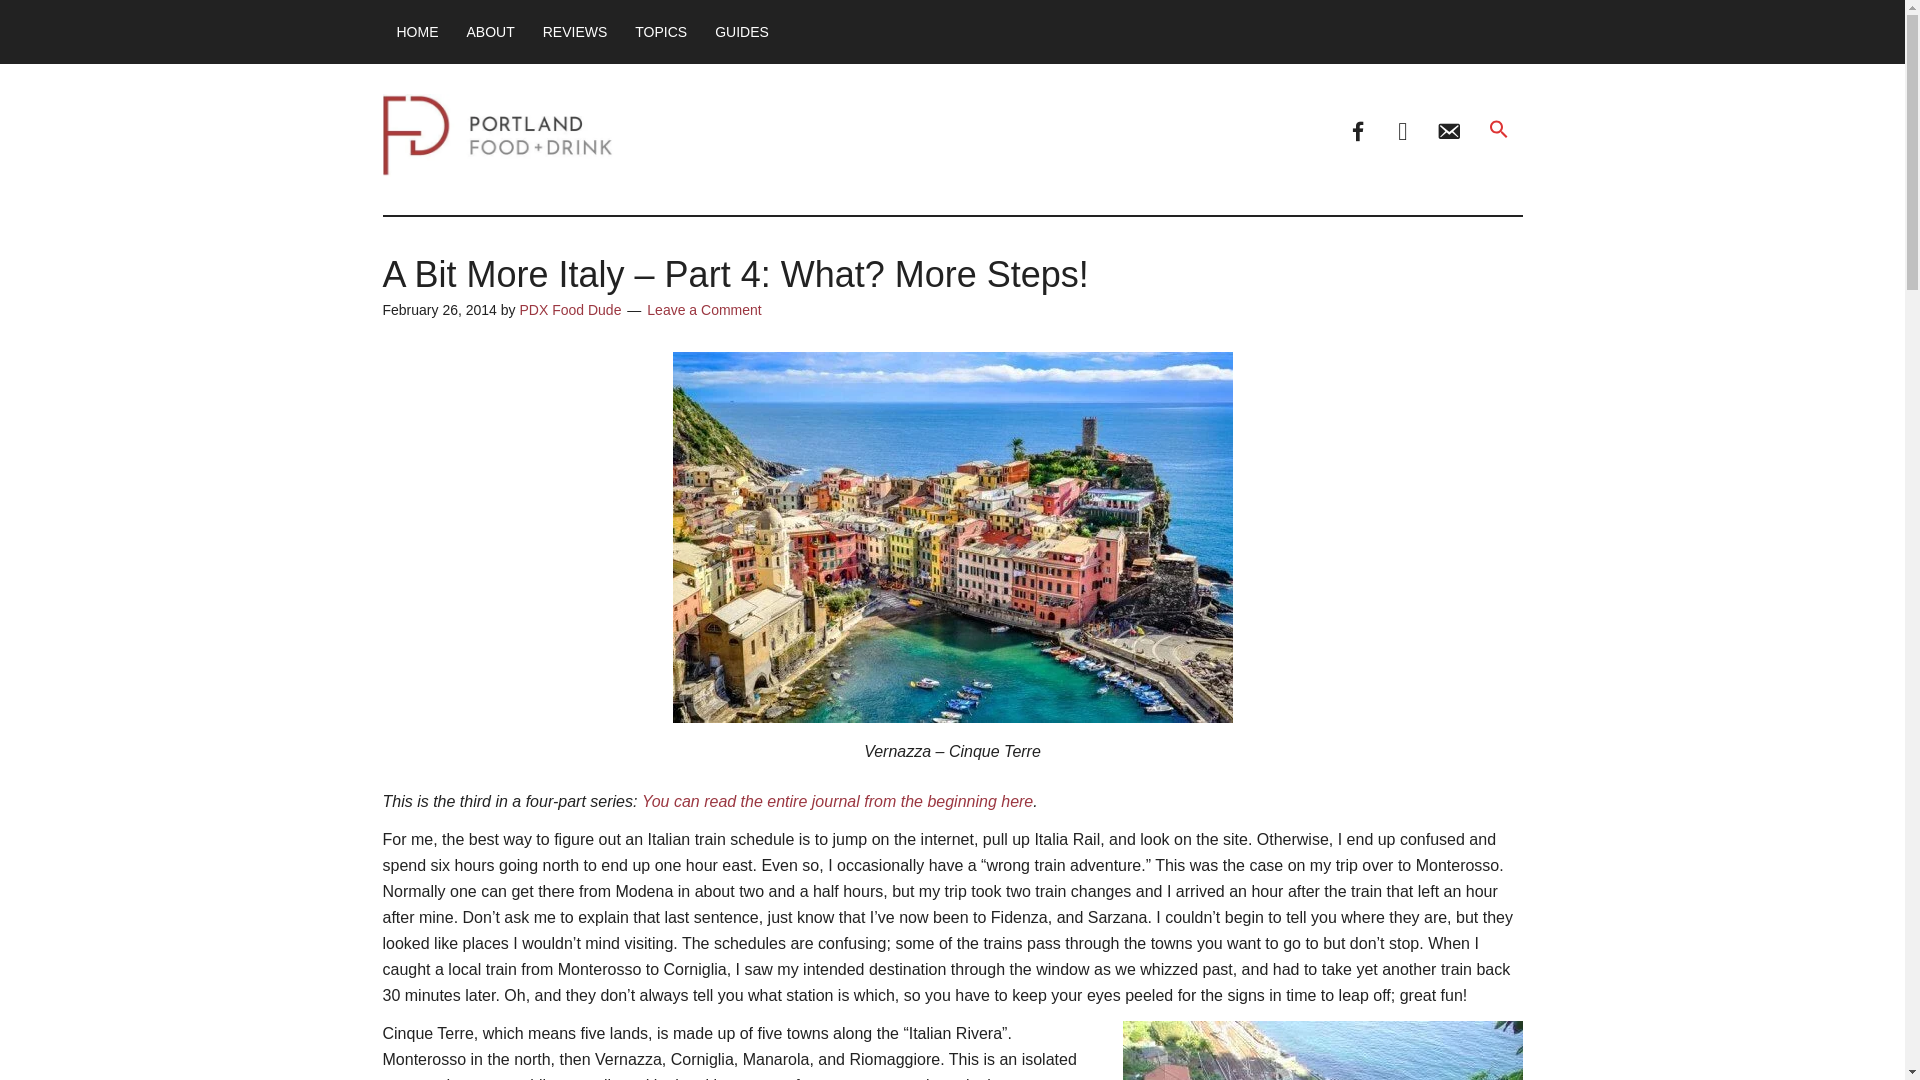 Image resolution: width=1920 pixels, height=1080 pixels. Describe the element at coordinates (416, 32) in the screenshot. I see `Homepage` at that location.